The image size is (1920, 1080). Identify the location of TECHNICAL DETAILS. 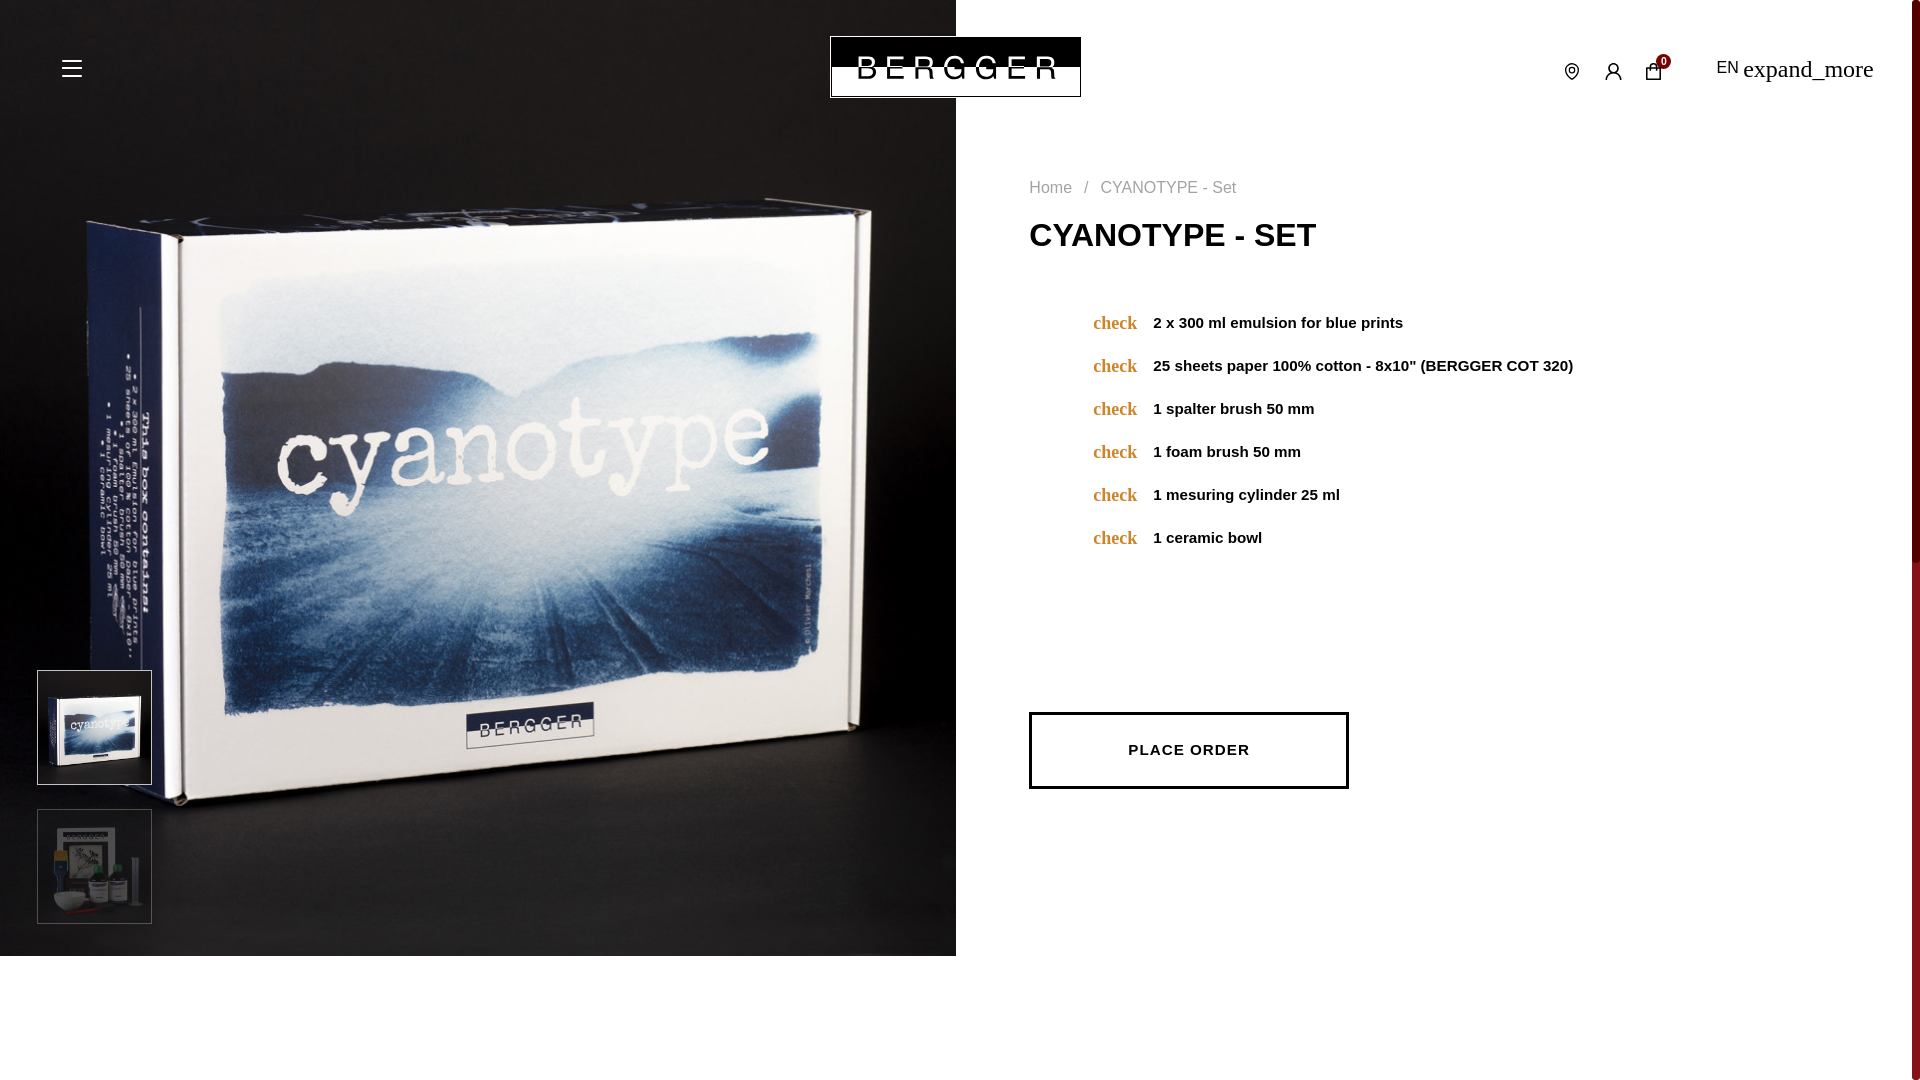
(1093, 1066).